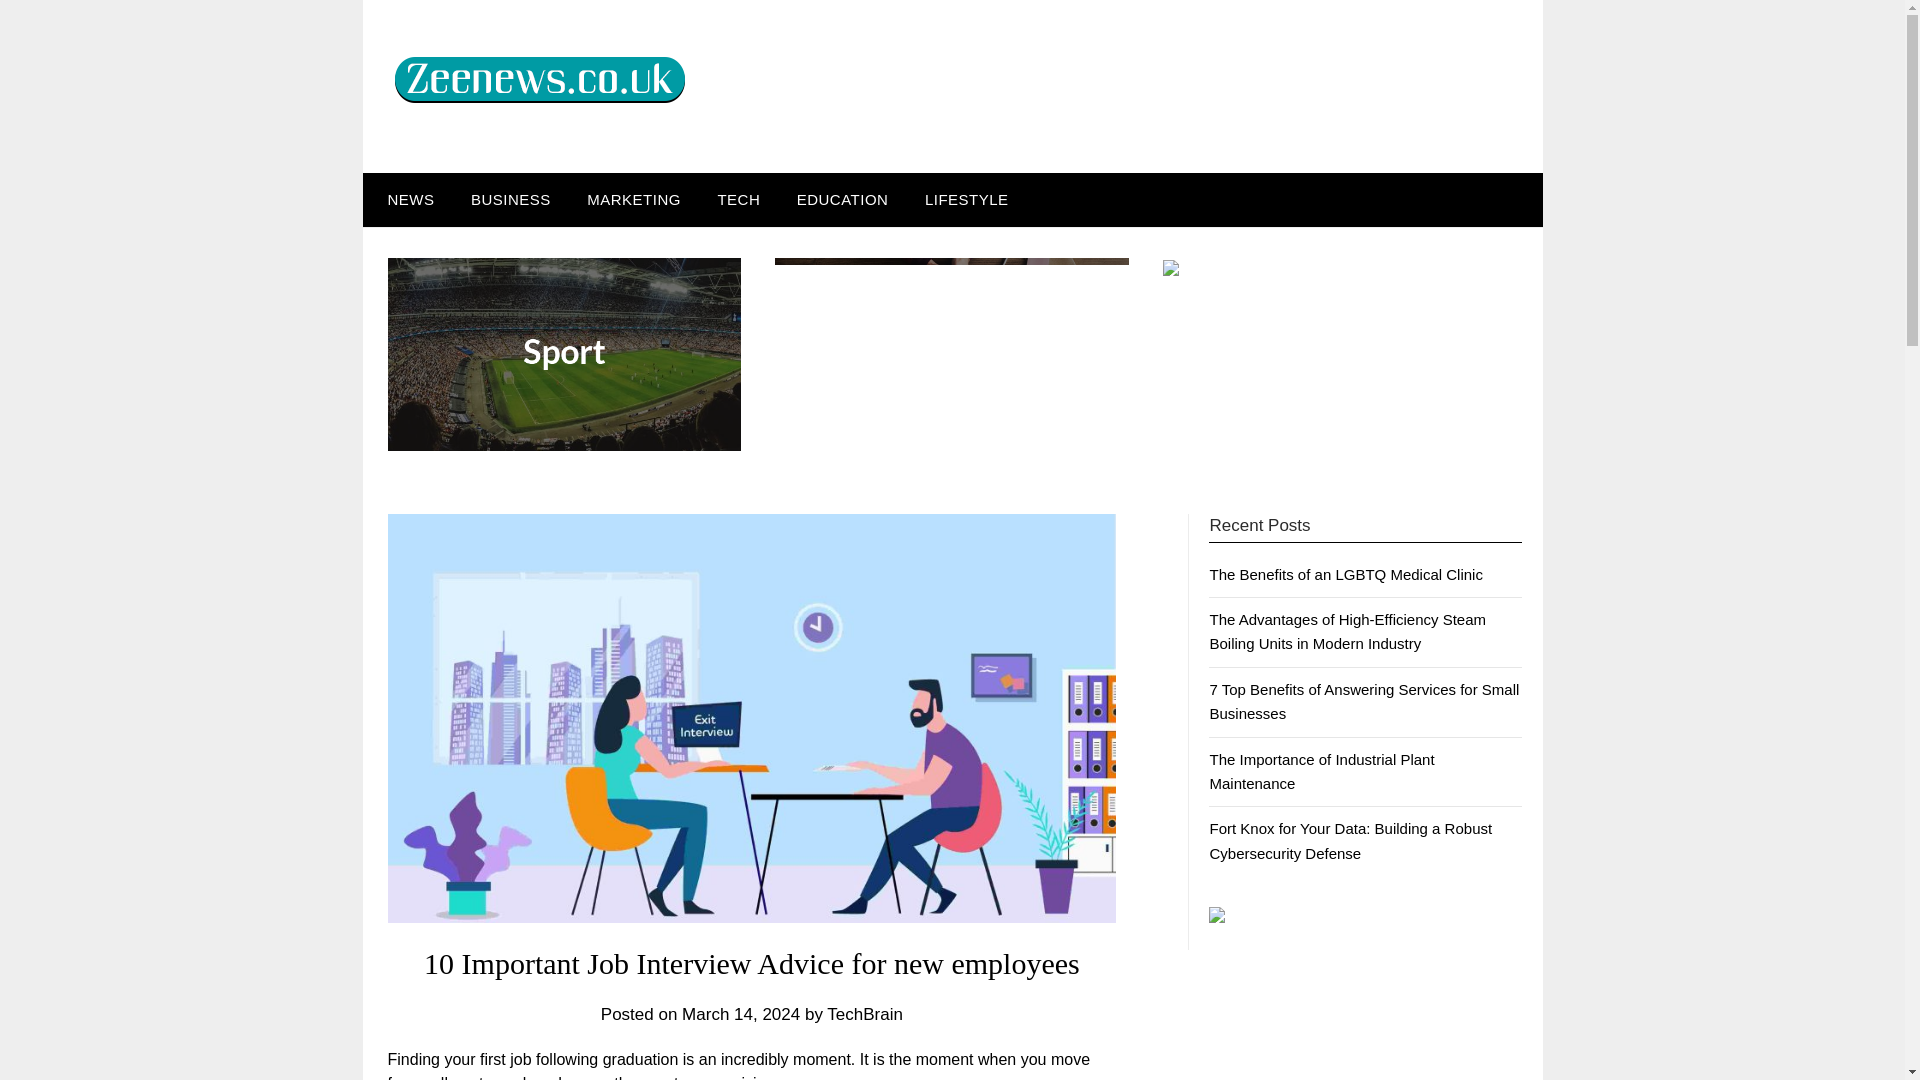  What do you see at coordinates (406, 199) in the screenshot?
I see `NEWS` at bounding box center [406, 199].